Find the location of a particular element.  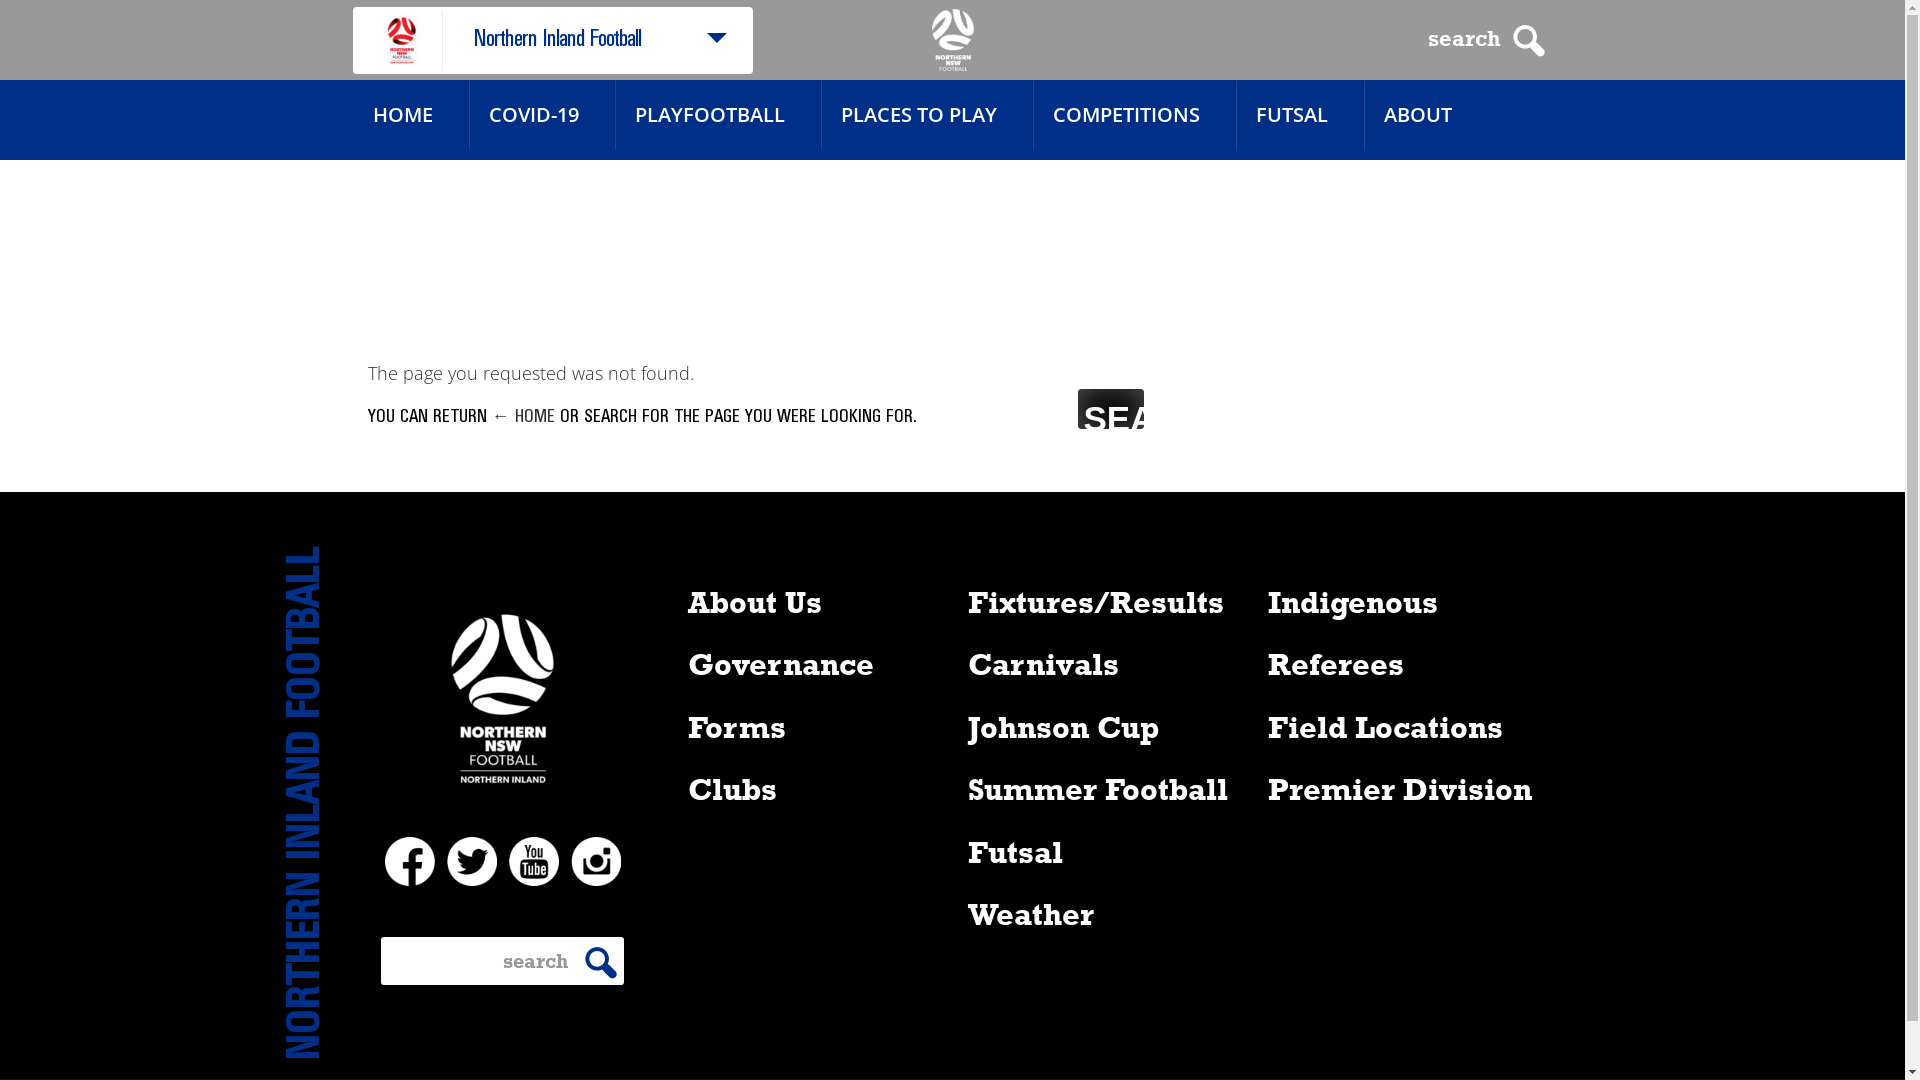

Summer Football is located at coordinates (1098, 788).